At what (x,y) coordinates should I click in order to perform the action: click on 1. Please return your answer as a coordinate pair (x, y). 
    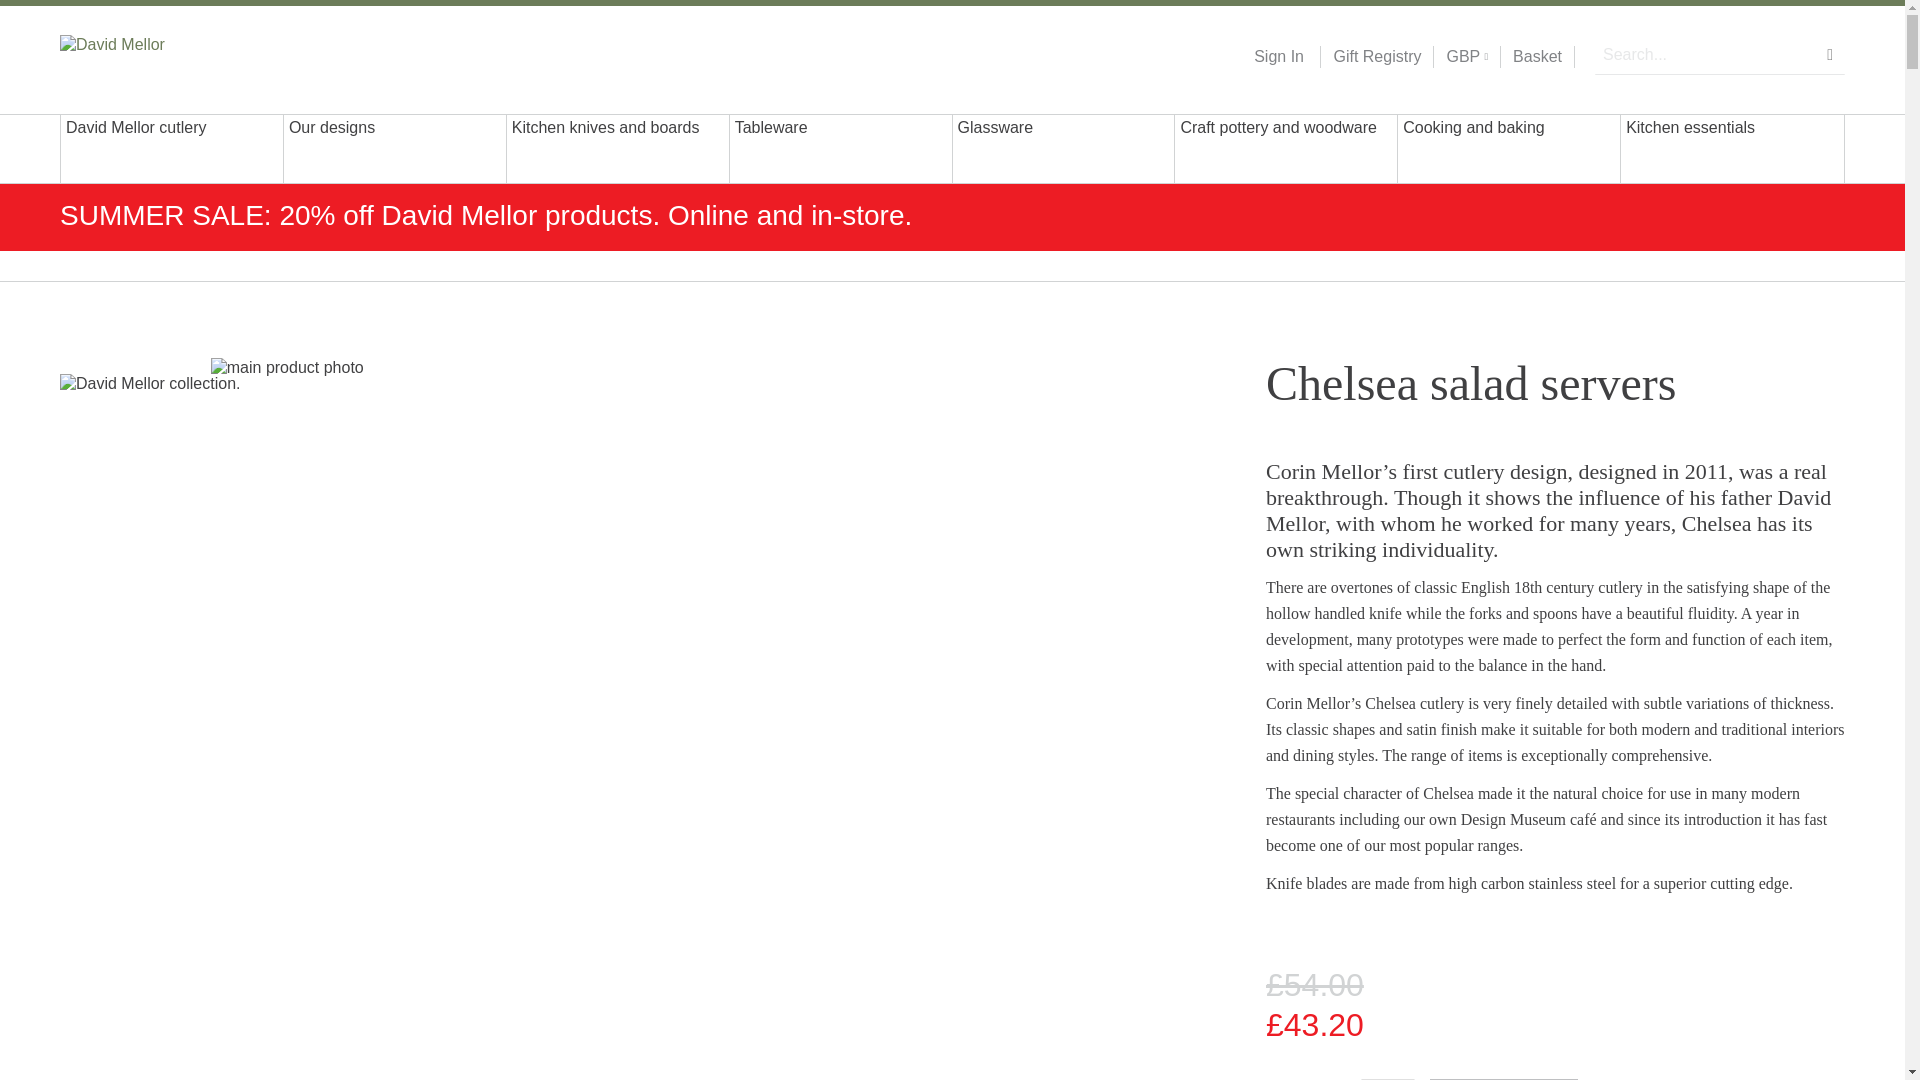
    Looking at the image, I should click on (1388, 1079).